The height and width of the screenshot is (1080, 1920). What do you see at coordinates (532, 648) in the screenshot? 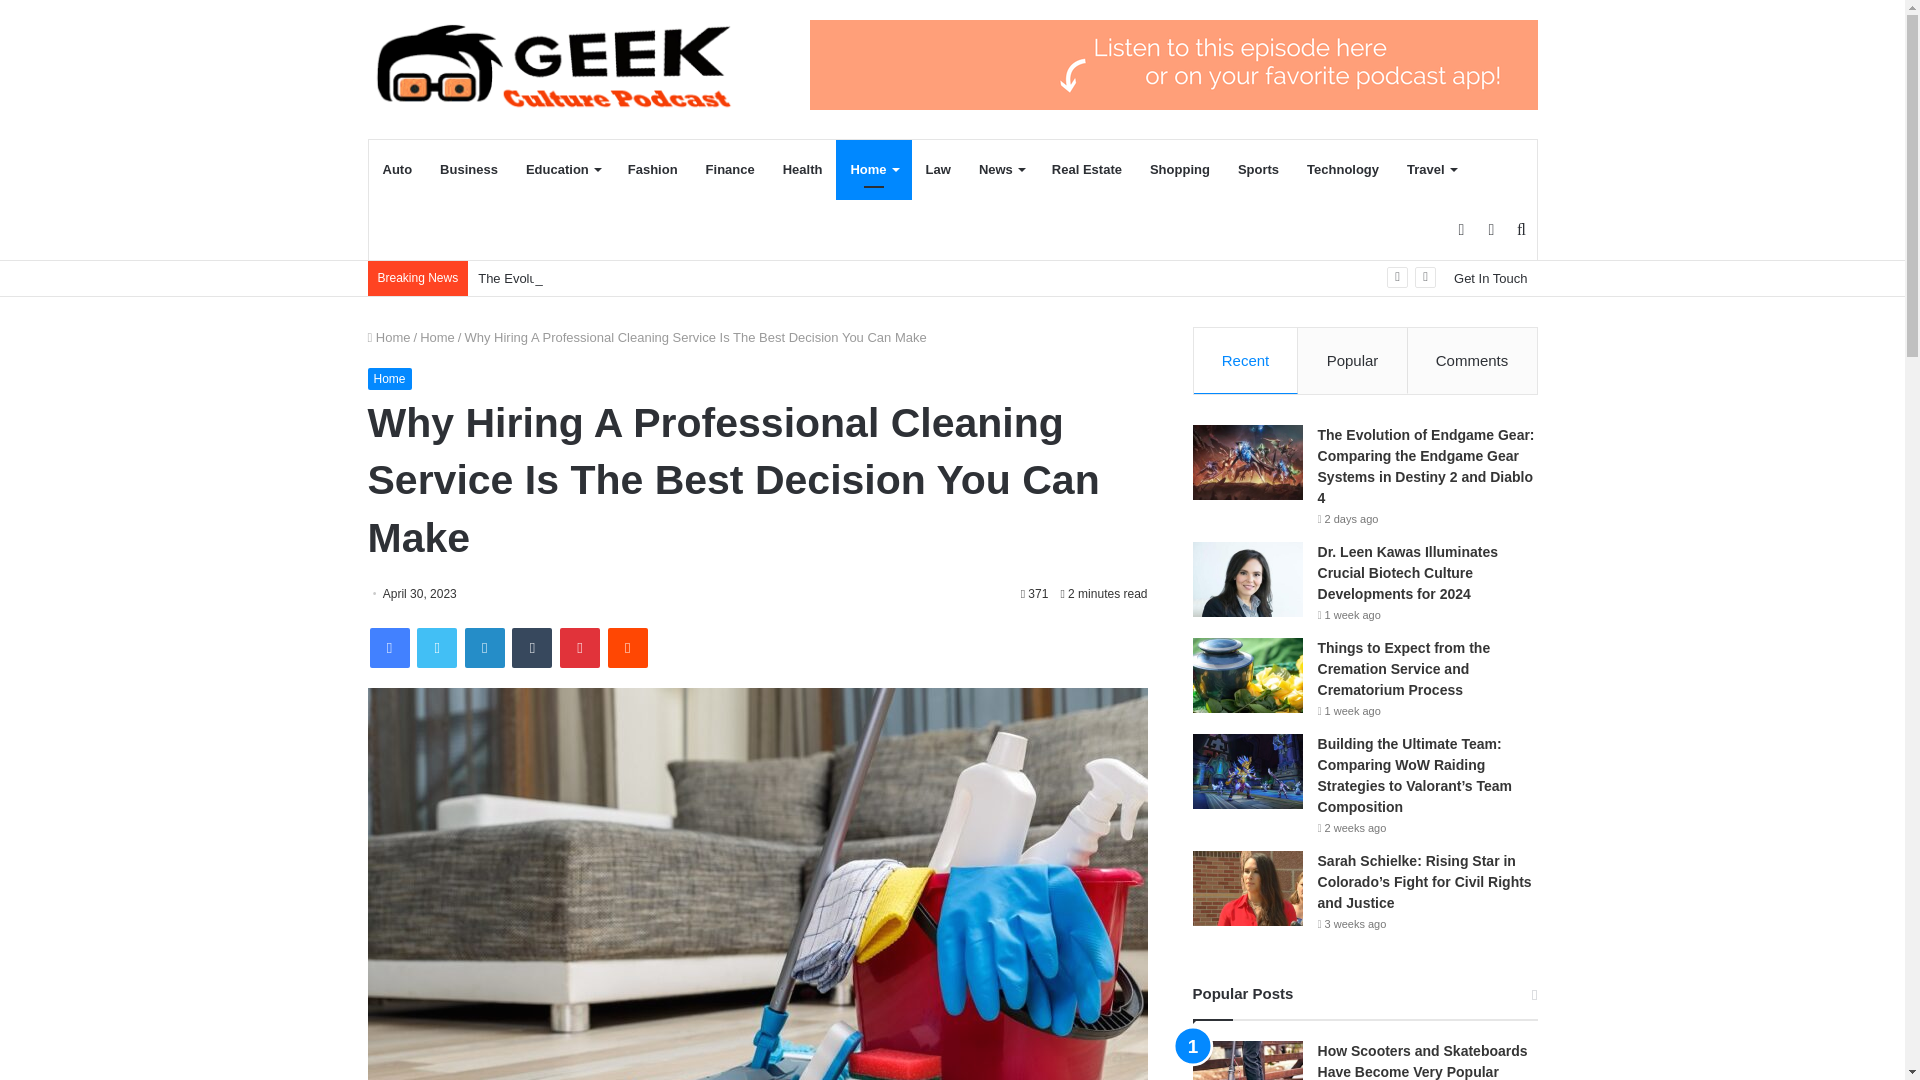
I see `Tumblr` at bounding box center [532, 648].